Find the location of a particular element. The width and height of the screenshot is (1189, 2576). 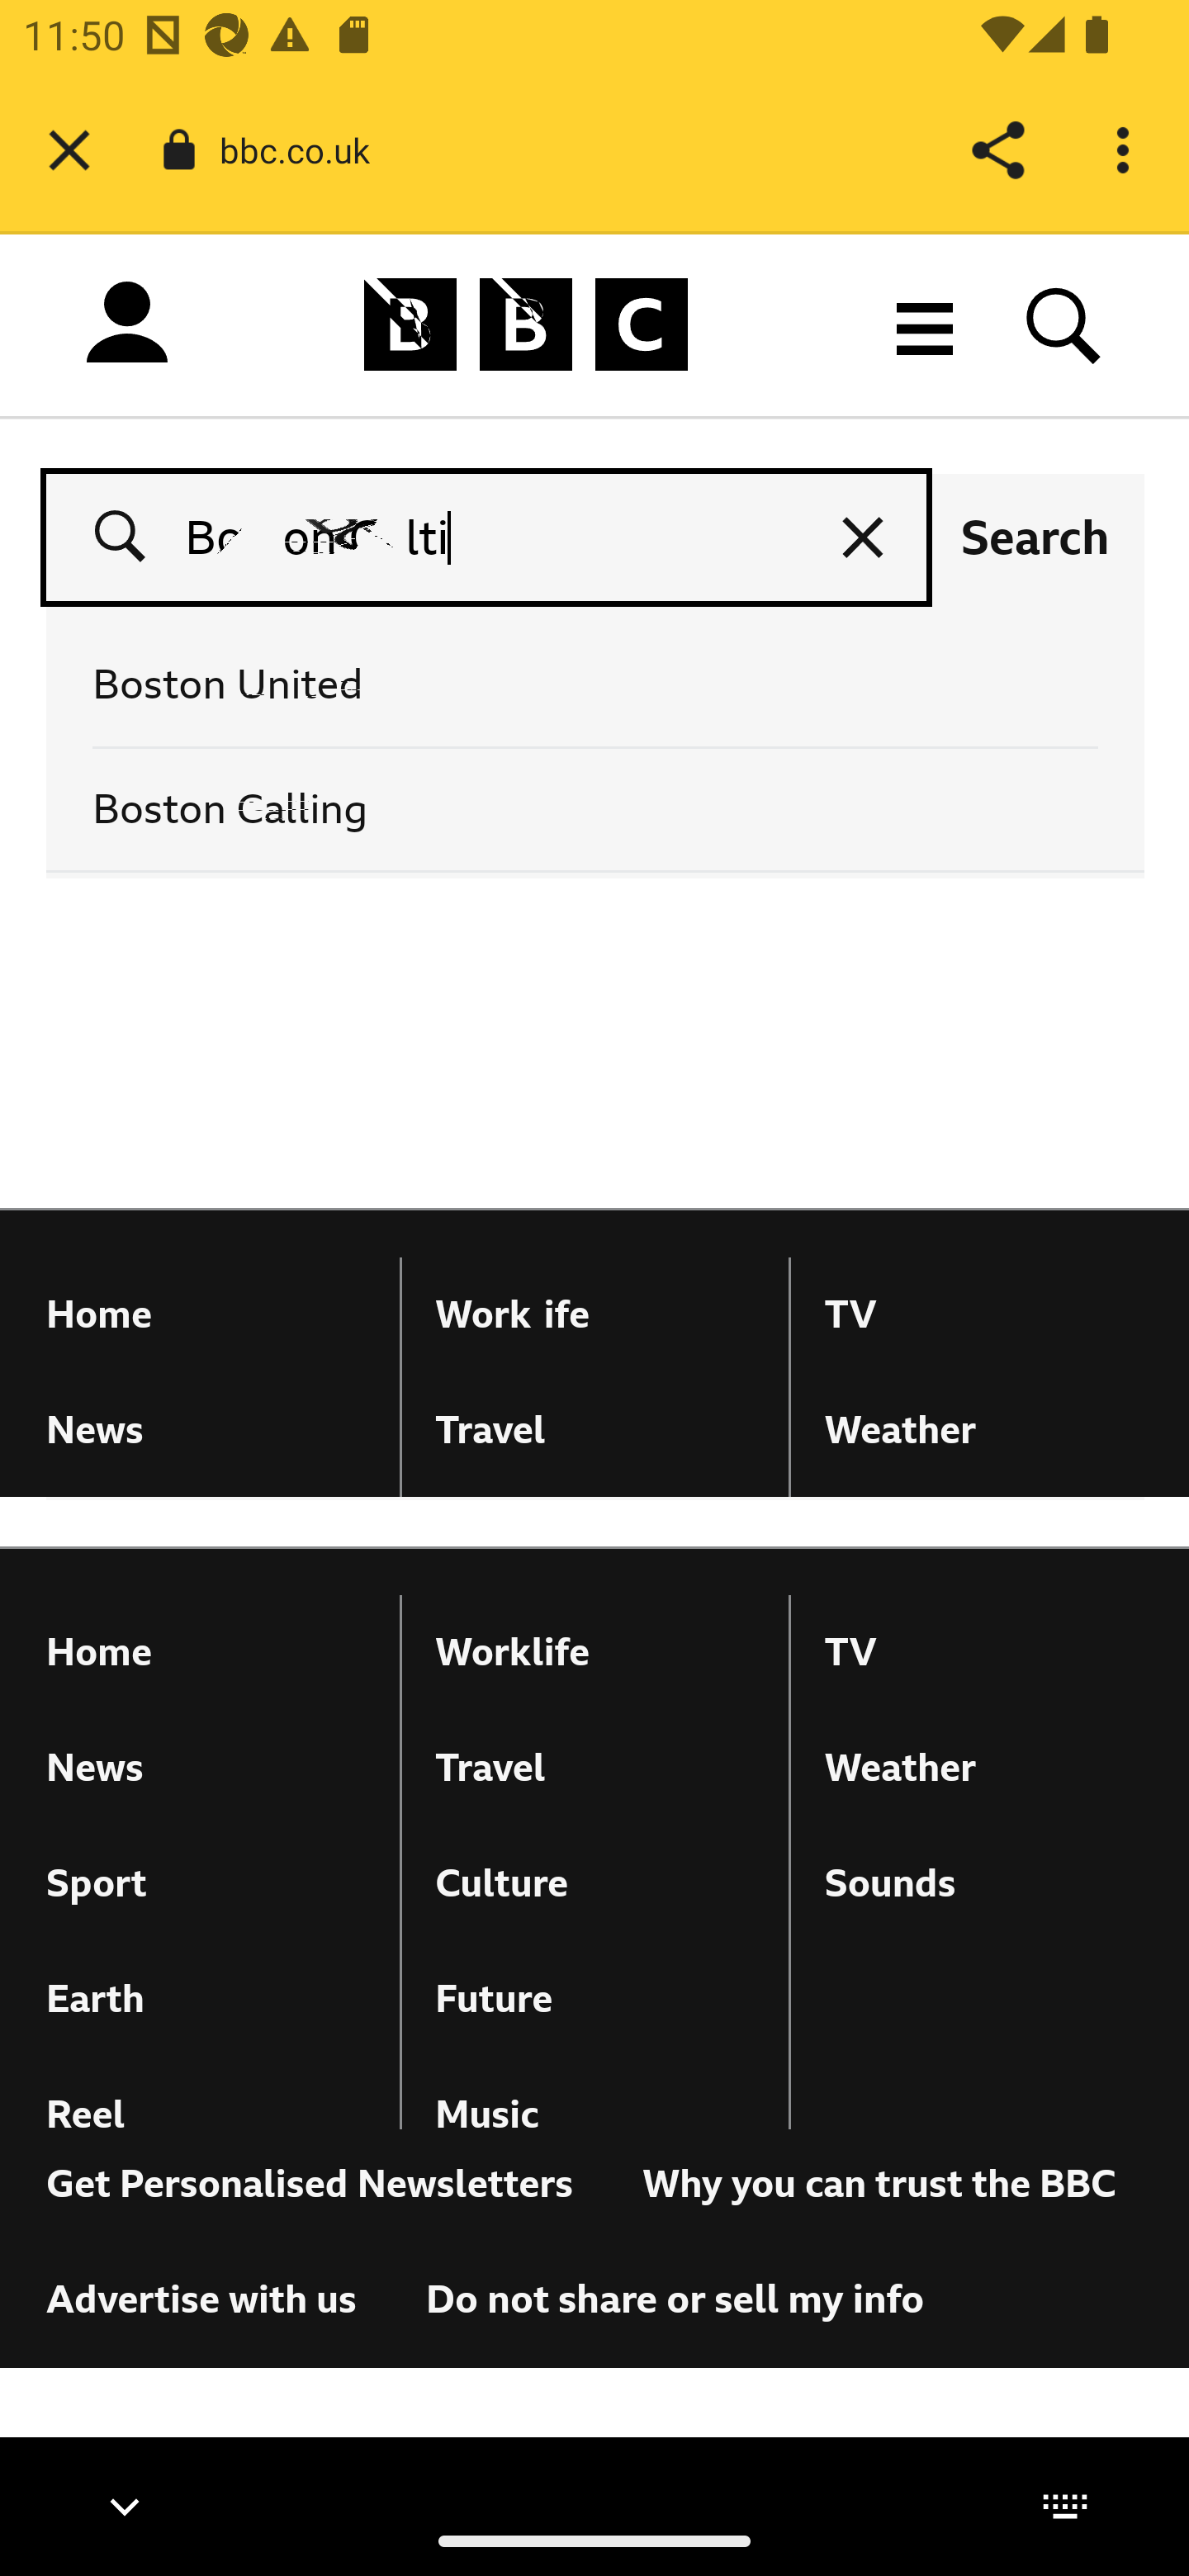

Clear is located at coordinates (862, 537).